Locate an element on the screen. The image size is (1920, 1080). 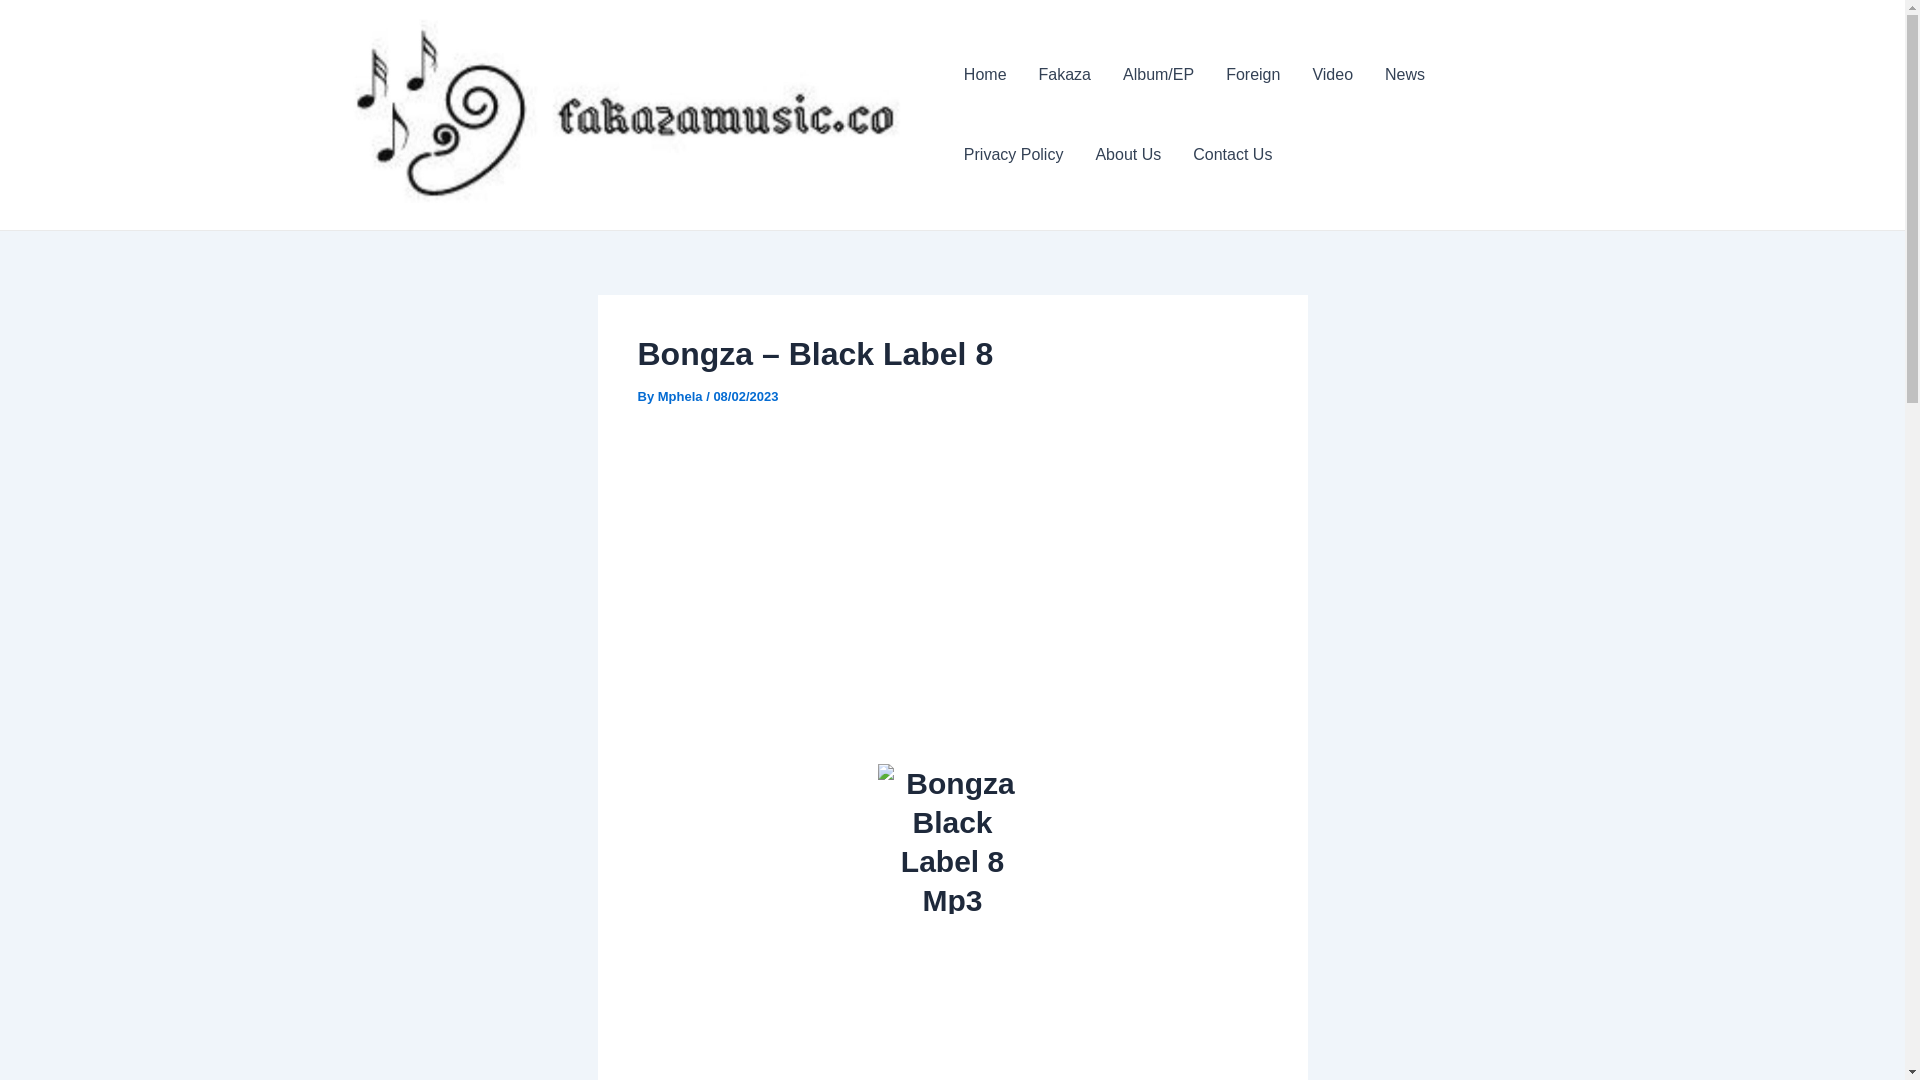
Foreign is located at coordinates (1252, 74).